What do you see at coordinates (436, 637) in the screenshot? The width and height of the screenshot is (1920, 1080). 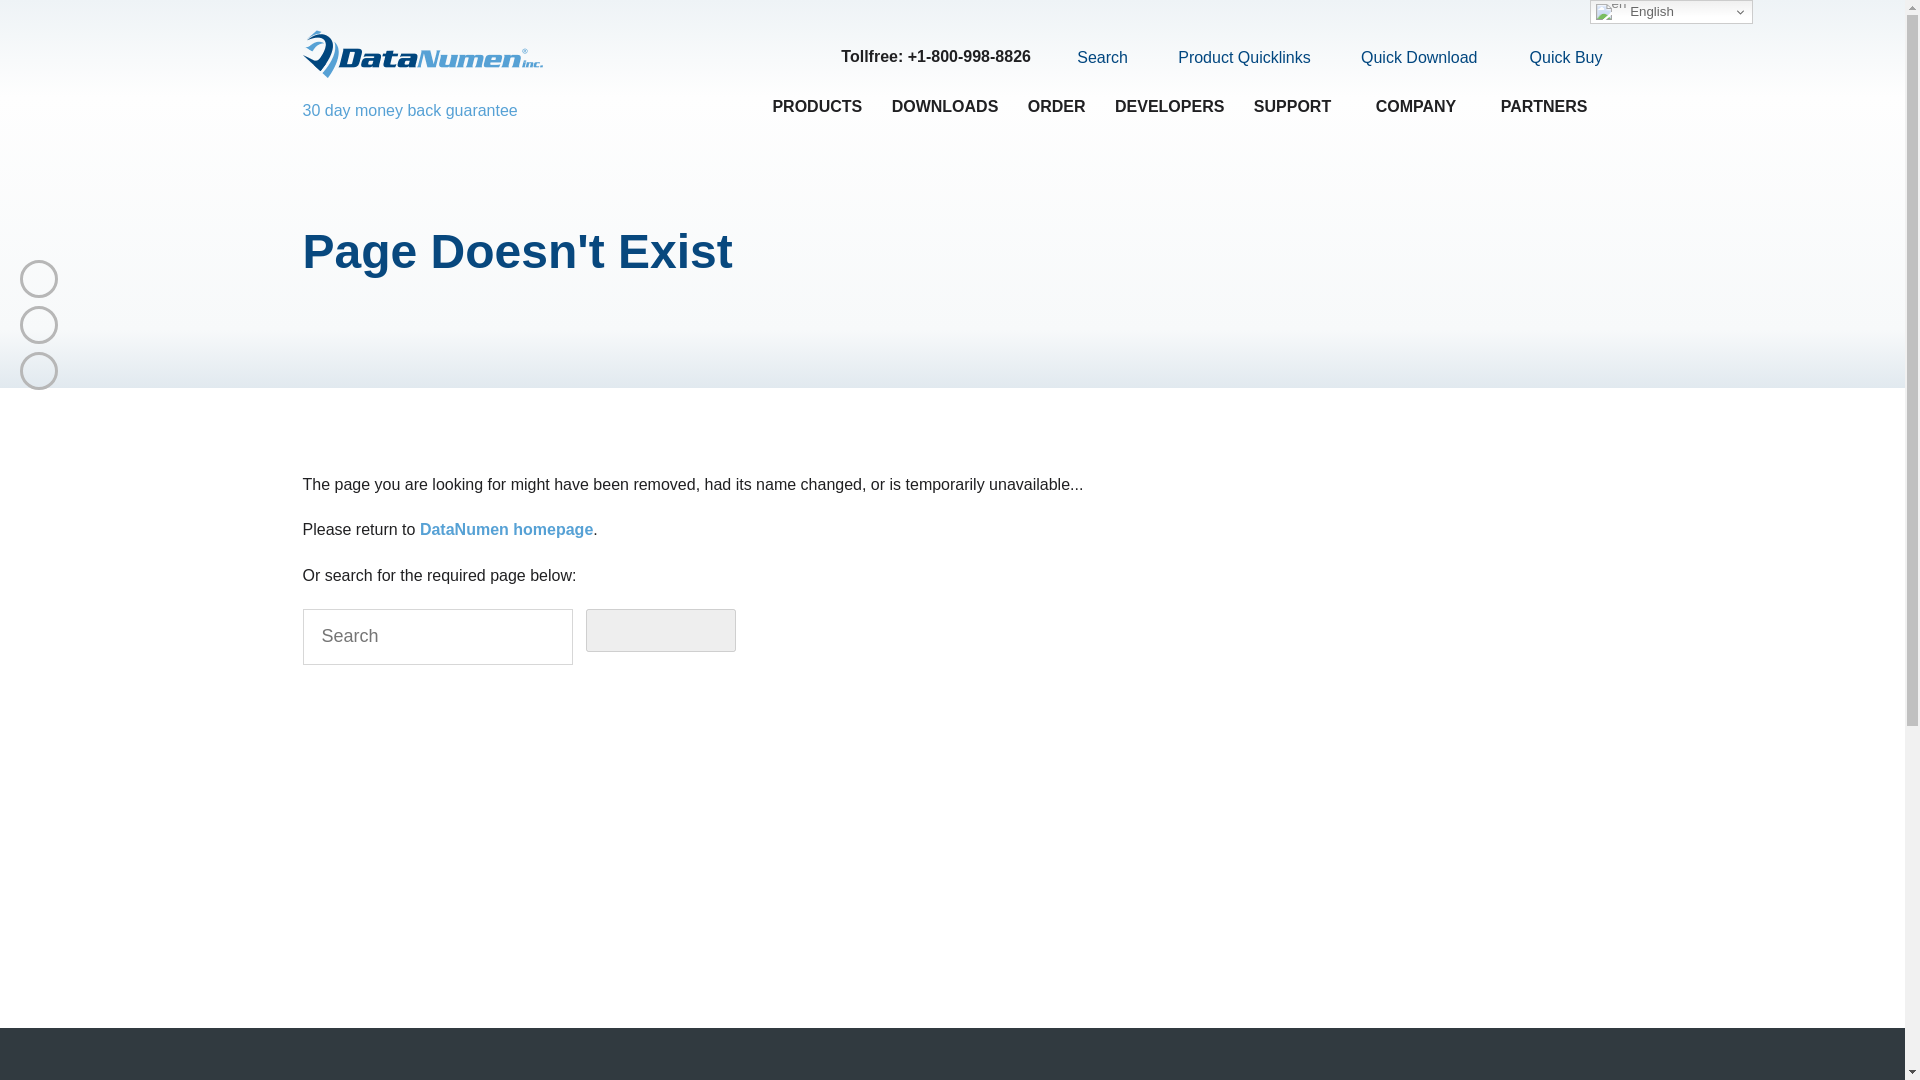 I see `Search for:` at bounding box center [436, 637].